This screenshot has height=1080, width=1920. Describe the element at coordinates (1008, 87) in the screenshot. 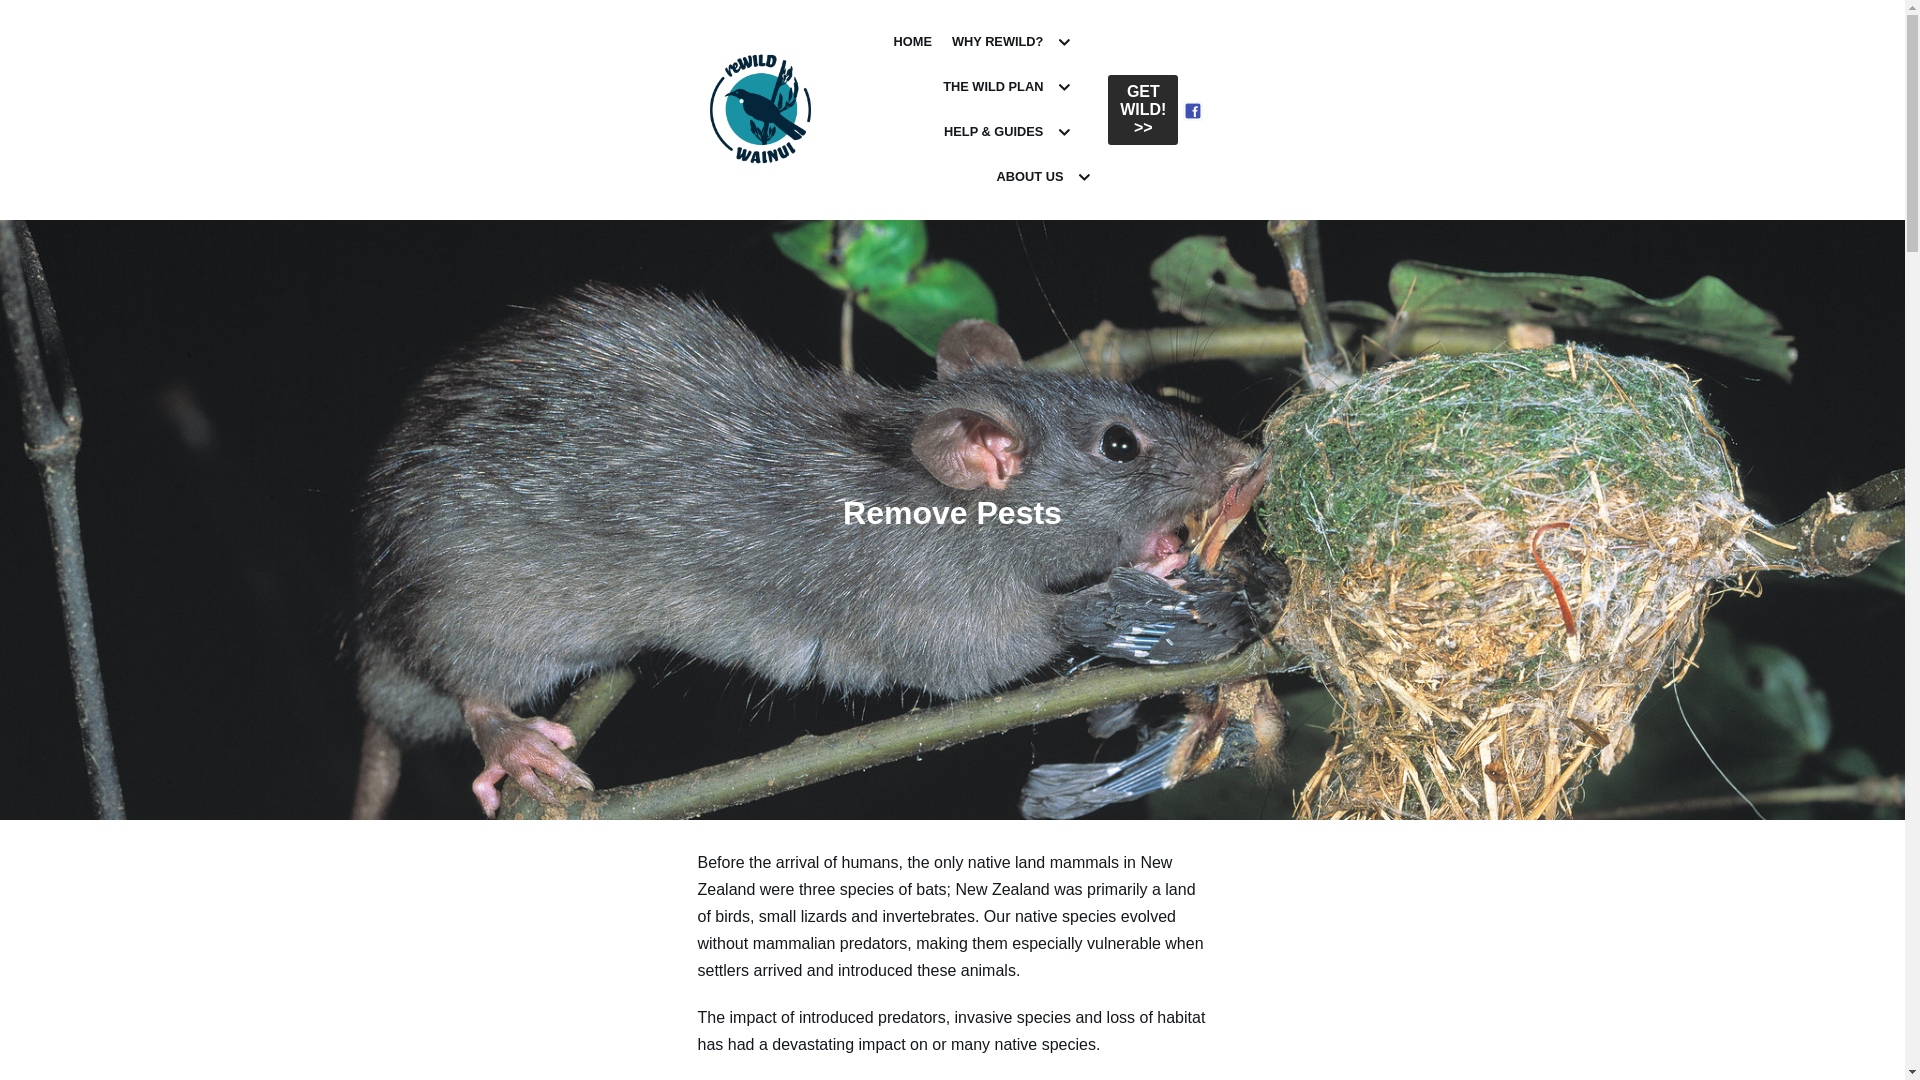

I see `THE WILD PLAN` at that location.